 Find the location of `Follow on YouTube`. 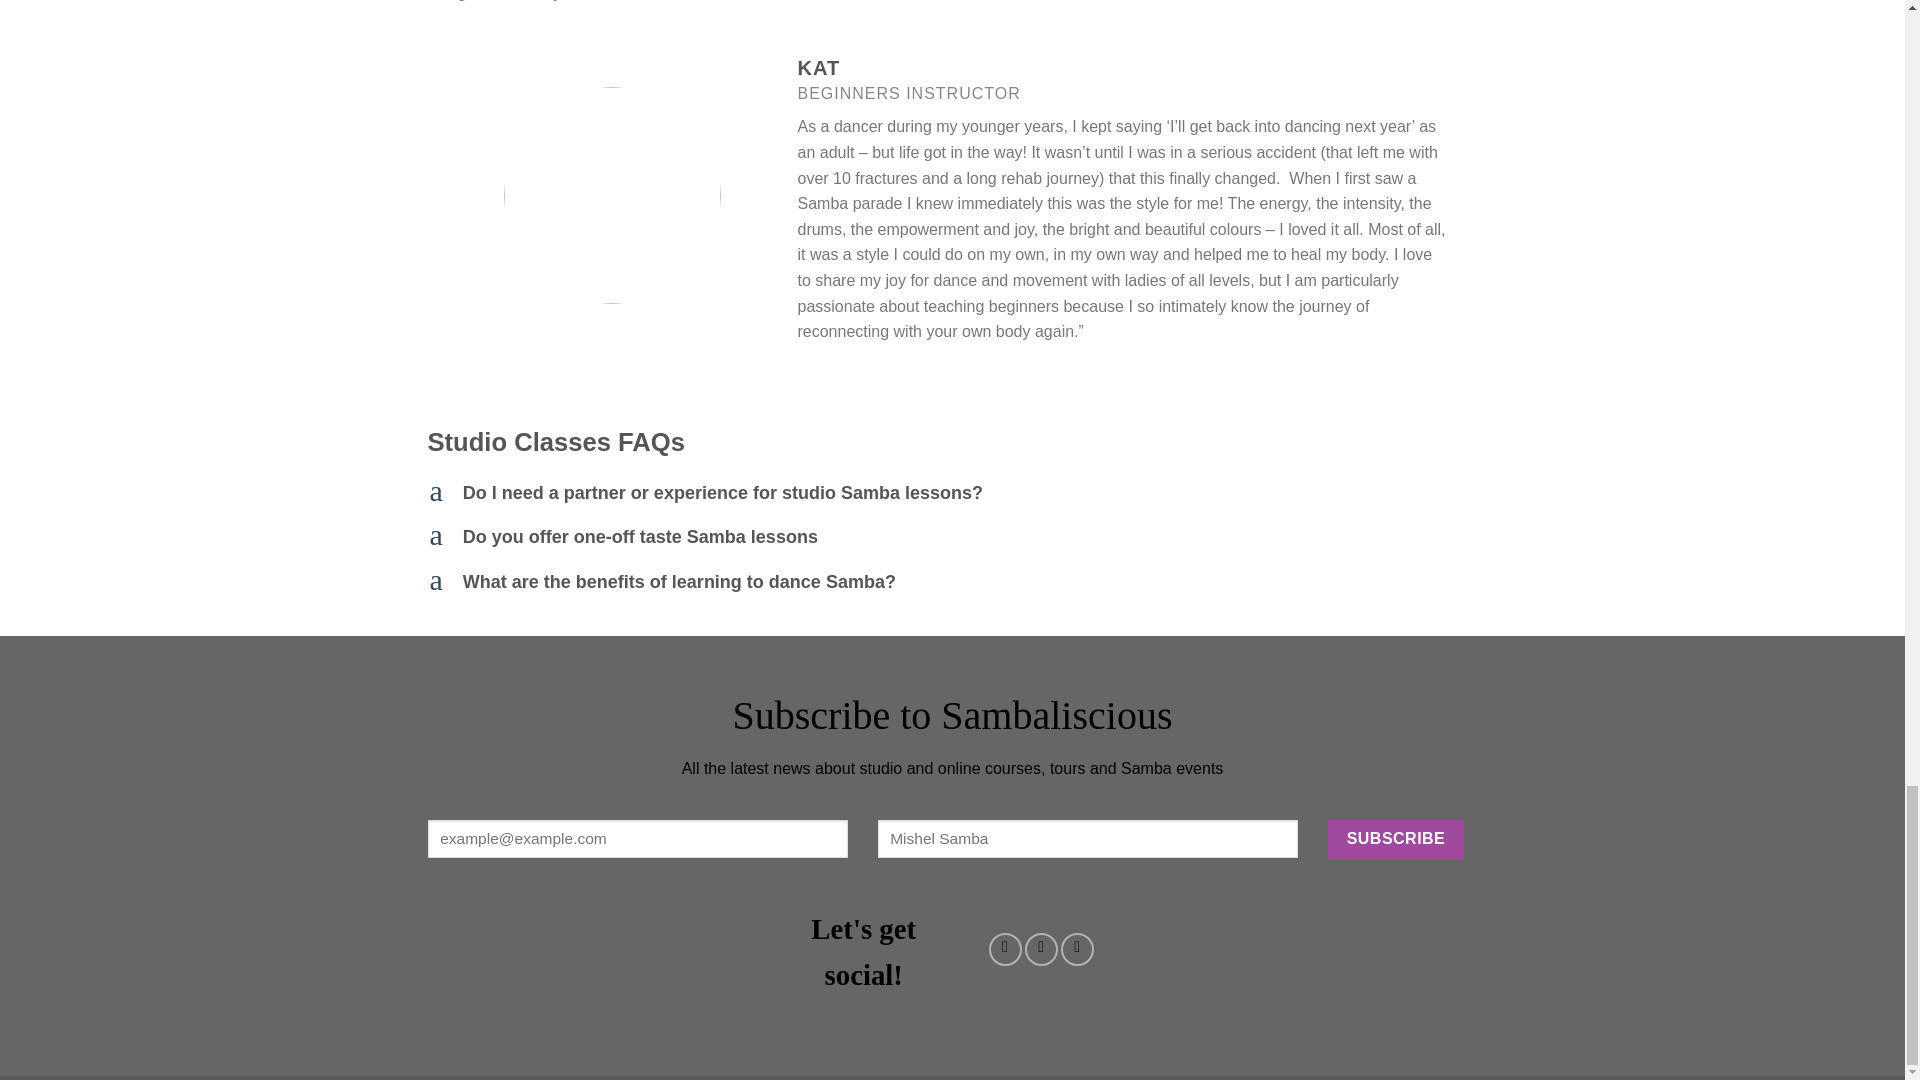

Follow on YouTube is located at coordinates (1078, 949).